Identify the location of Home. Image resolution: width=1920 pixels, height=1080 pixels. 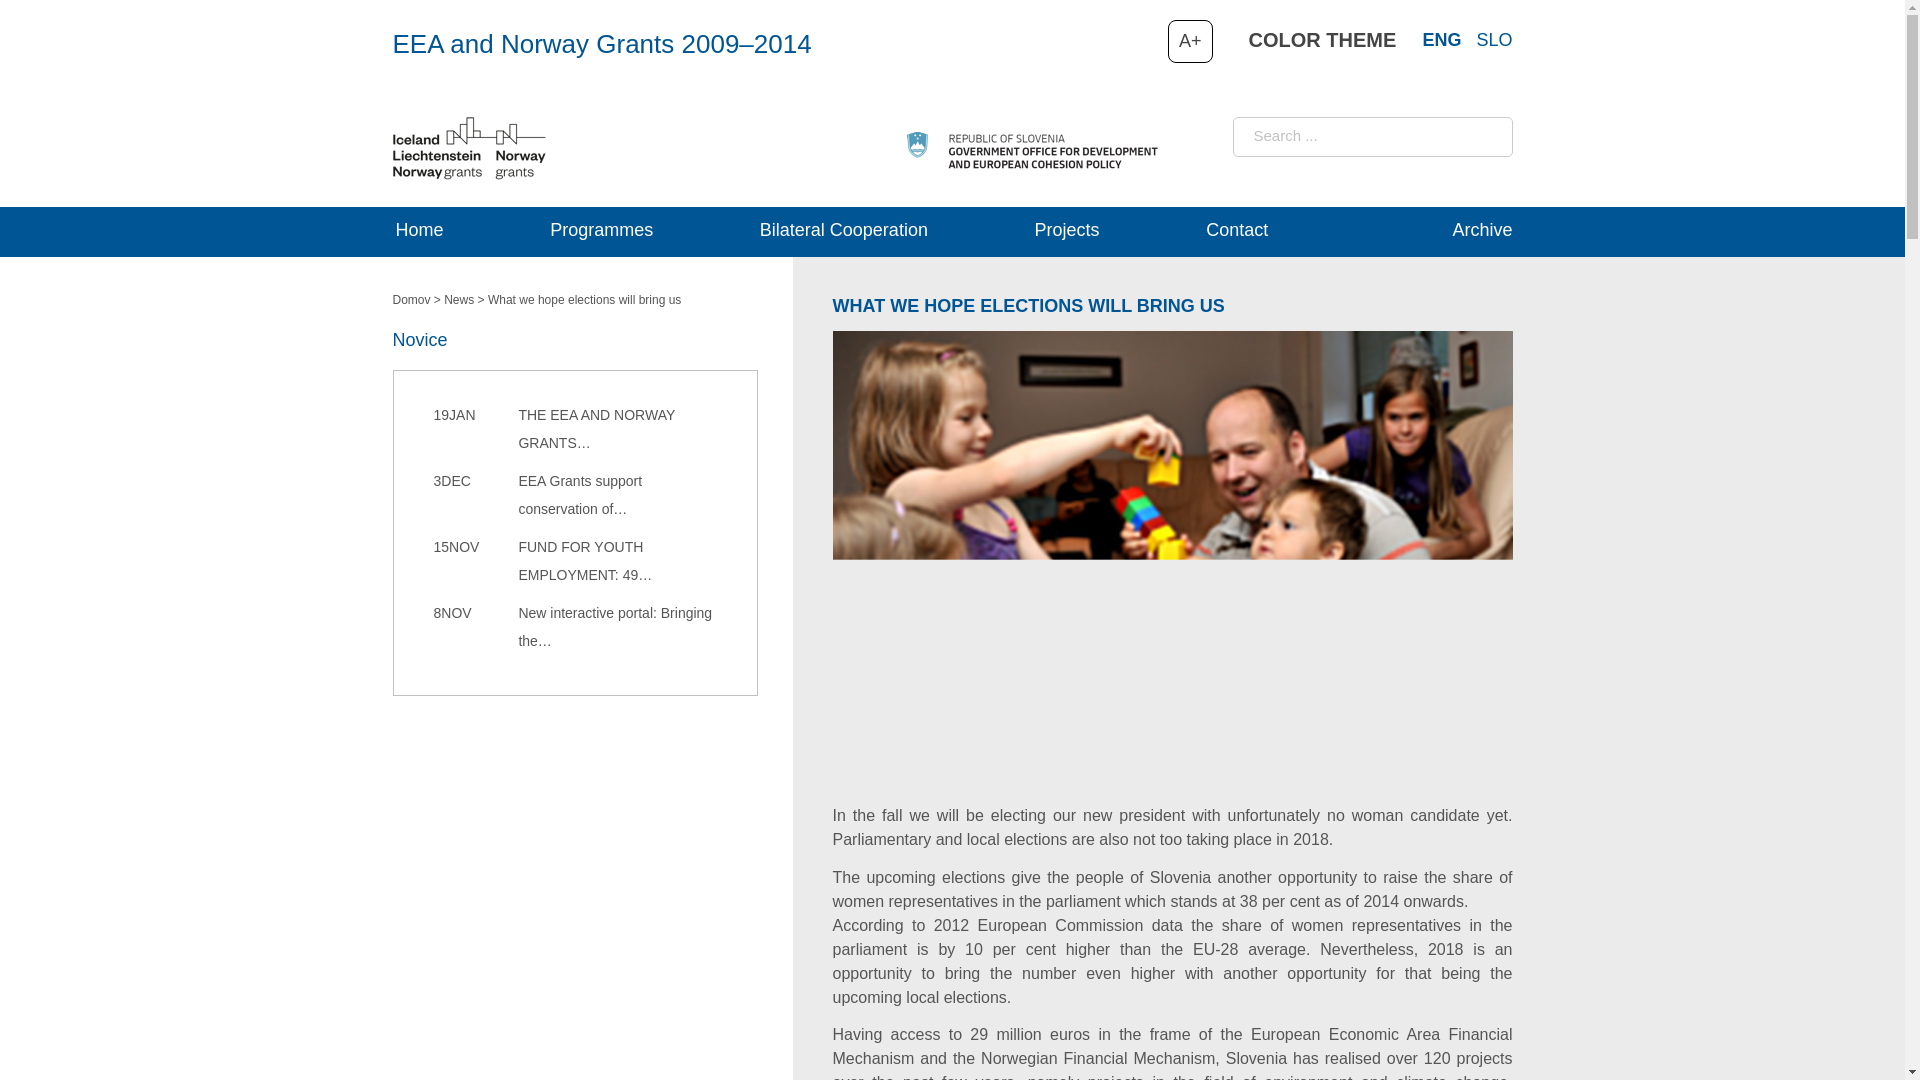
(419, 232).